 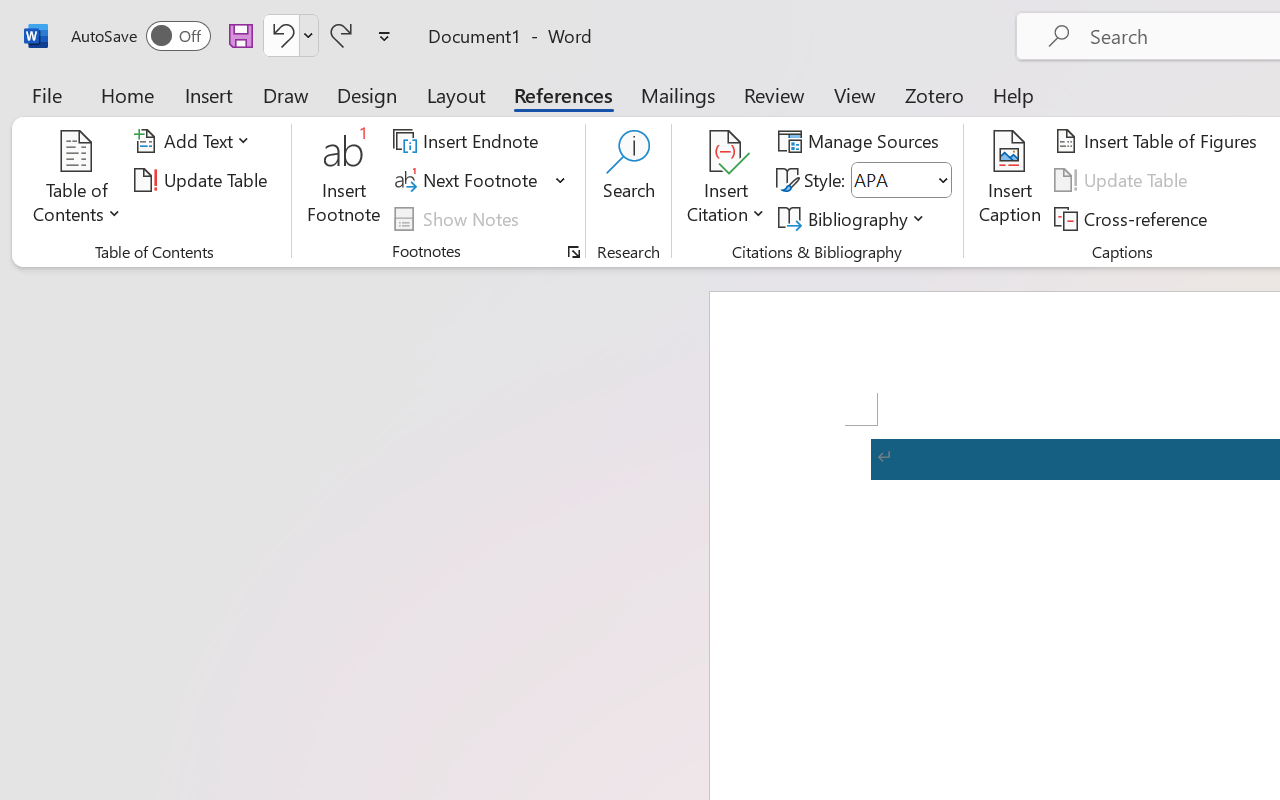 I want to click on Show Notes, so click(x=459, y=218).